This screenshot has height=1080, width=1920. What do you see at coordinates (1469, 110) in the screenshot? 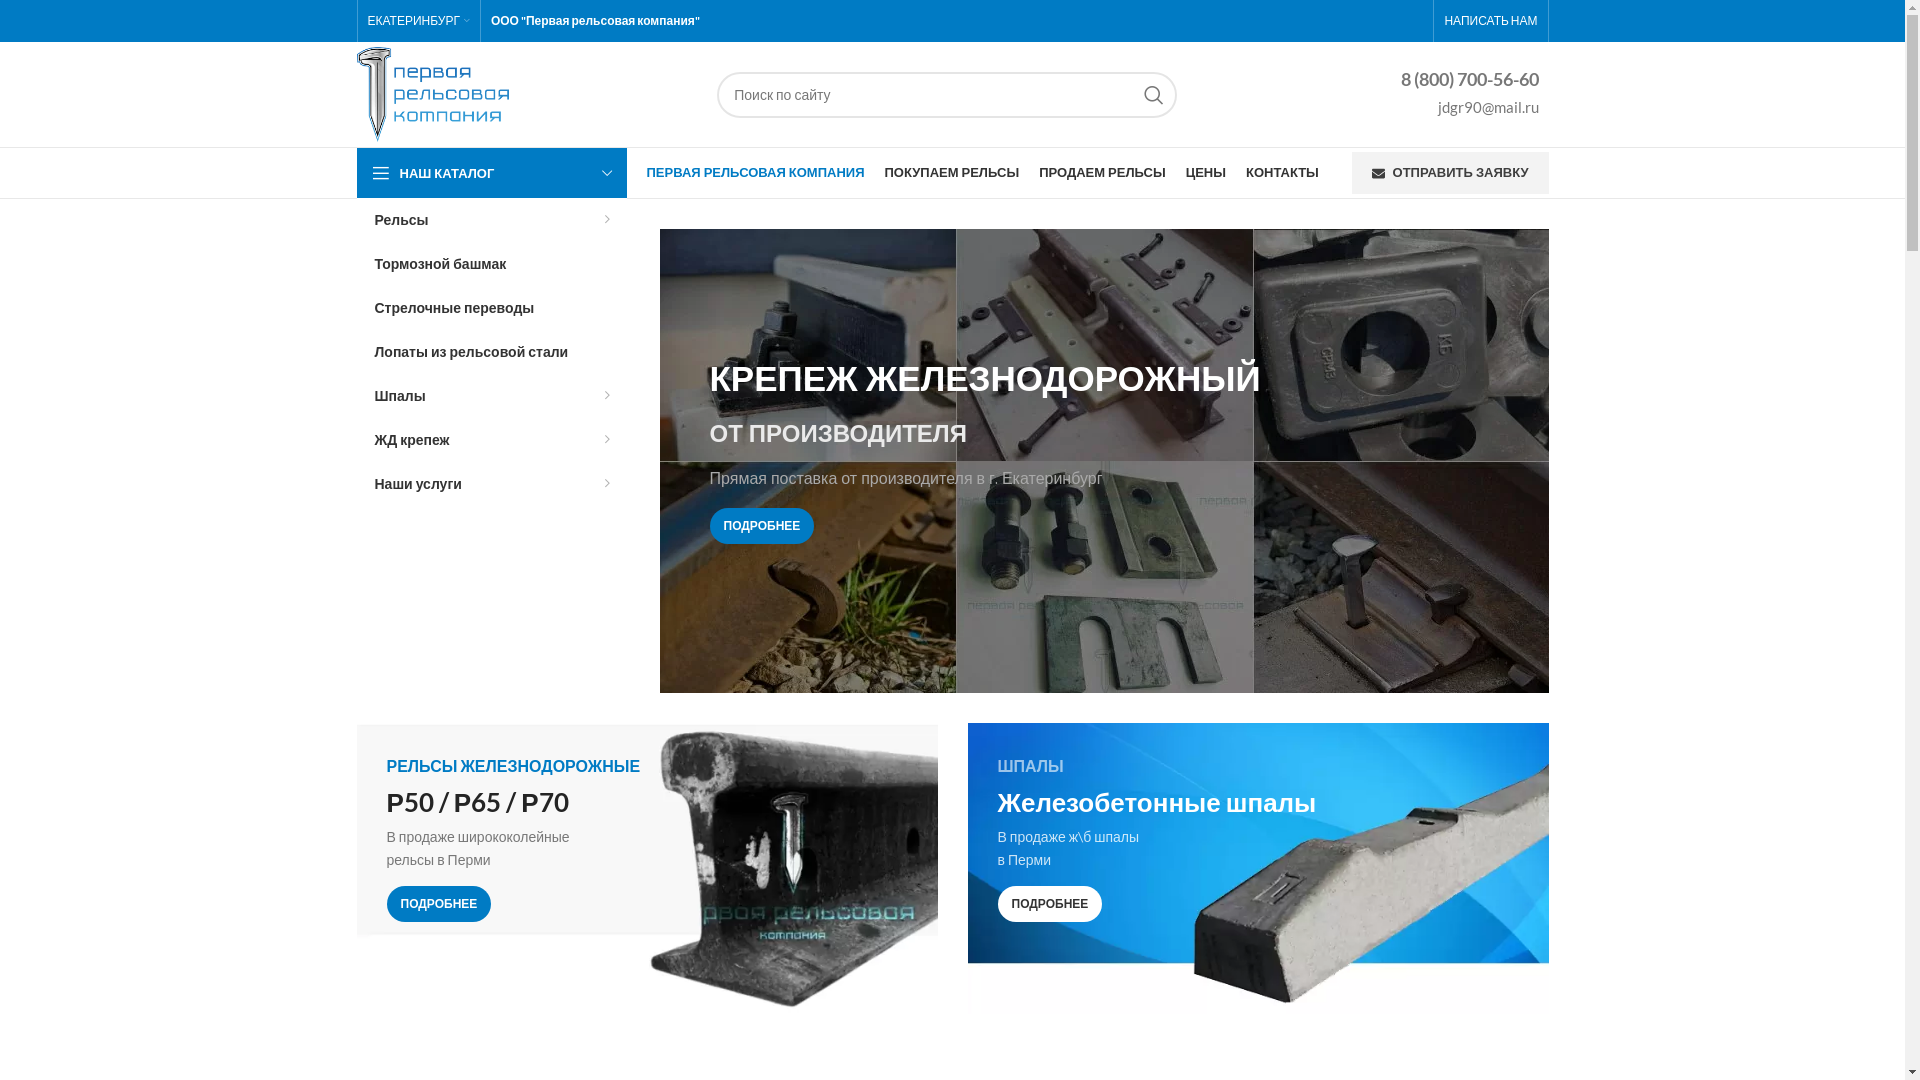
I see `jdgr90@mail.ru` at bounding box center [1469, 110].